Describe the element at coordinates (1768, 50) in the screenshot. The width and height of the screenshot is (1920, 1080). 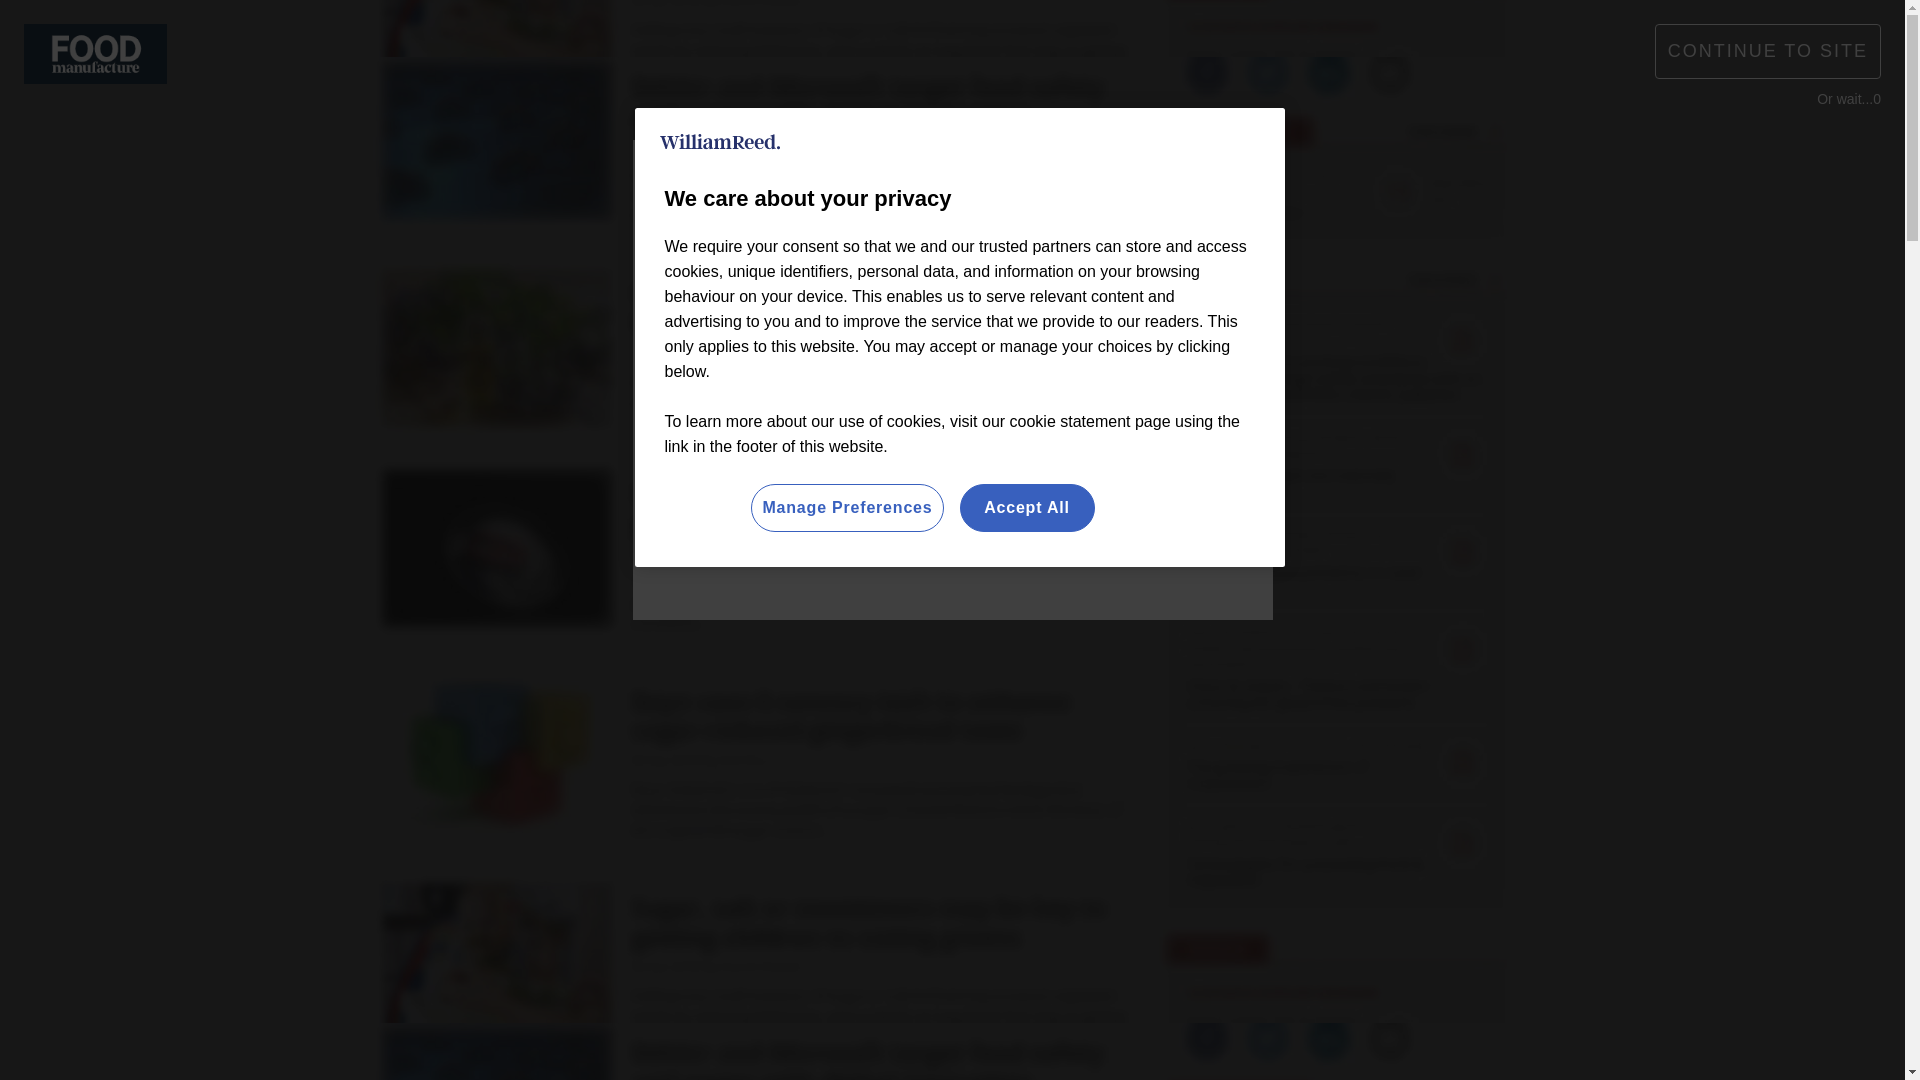
I see `CONTINUE TO SITE` at that location.